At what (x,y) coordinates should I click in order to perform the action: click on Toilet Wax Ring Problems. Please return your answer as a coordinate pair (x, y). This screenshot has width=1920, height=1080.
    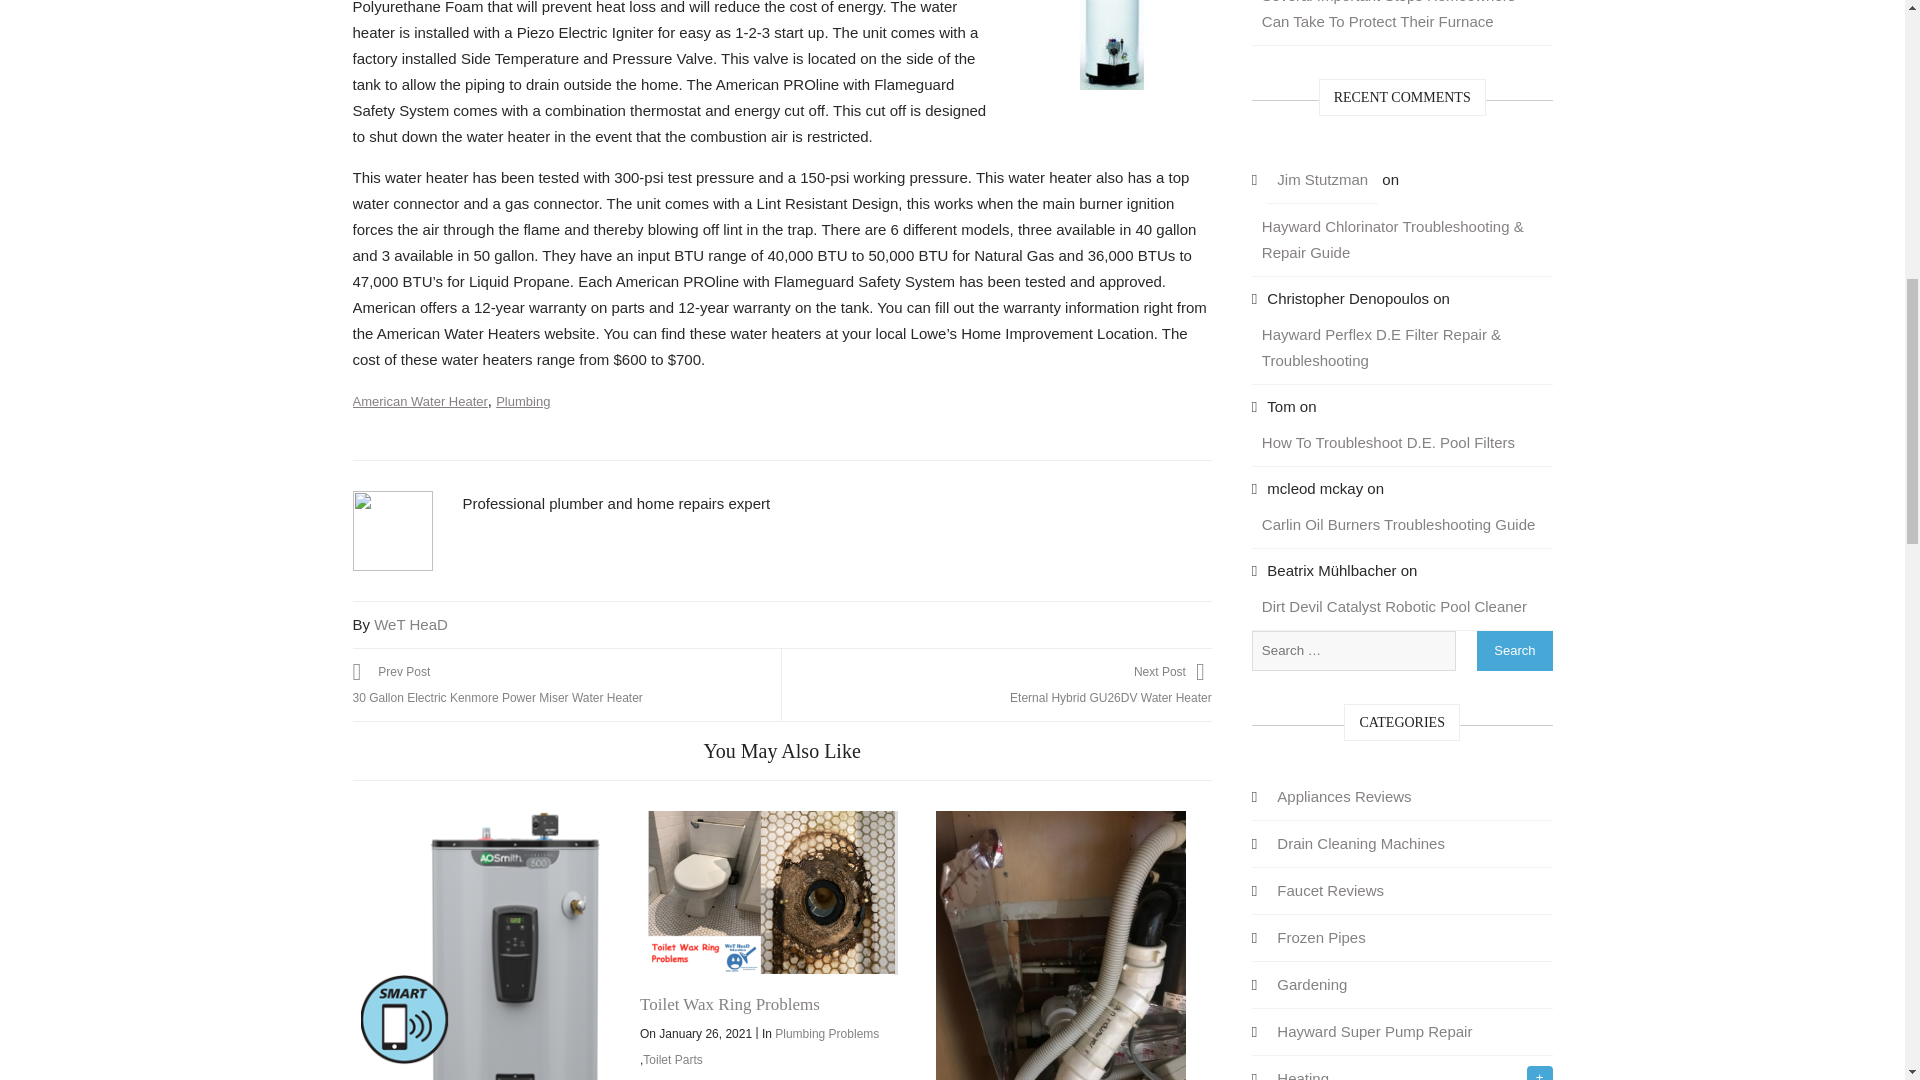
    Looking at the image, I should click on (729, 1004).